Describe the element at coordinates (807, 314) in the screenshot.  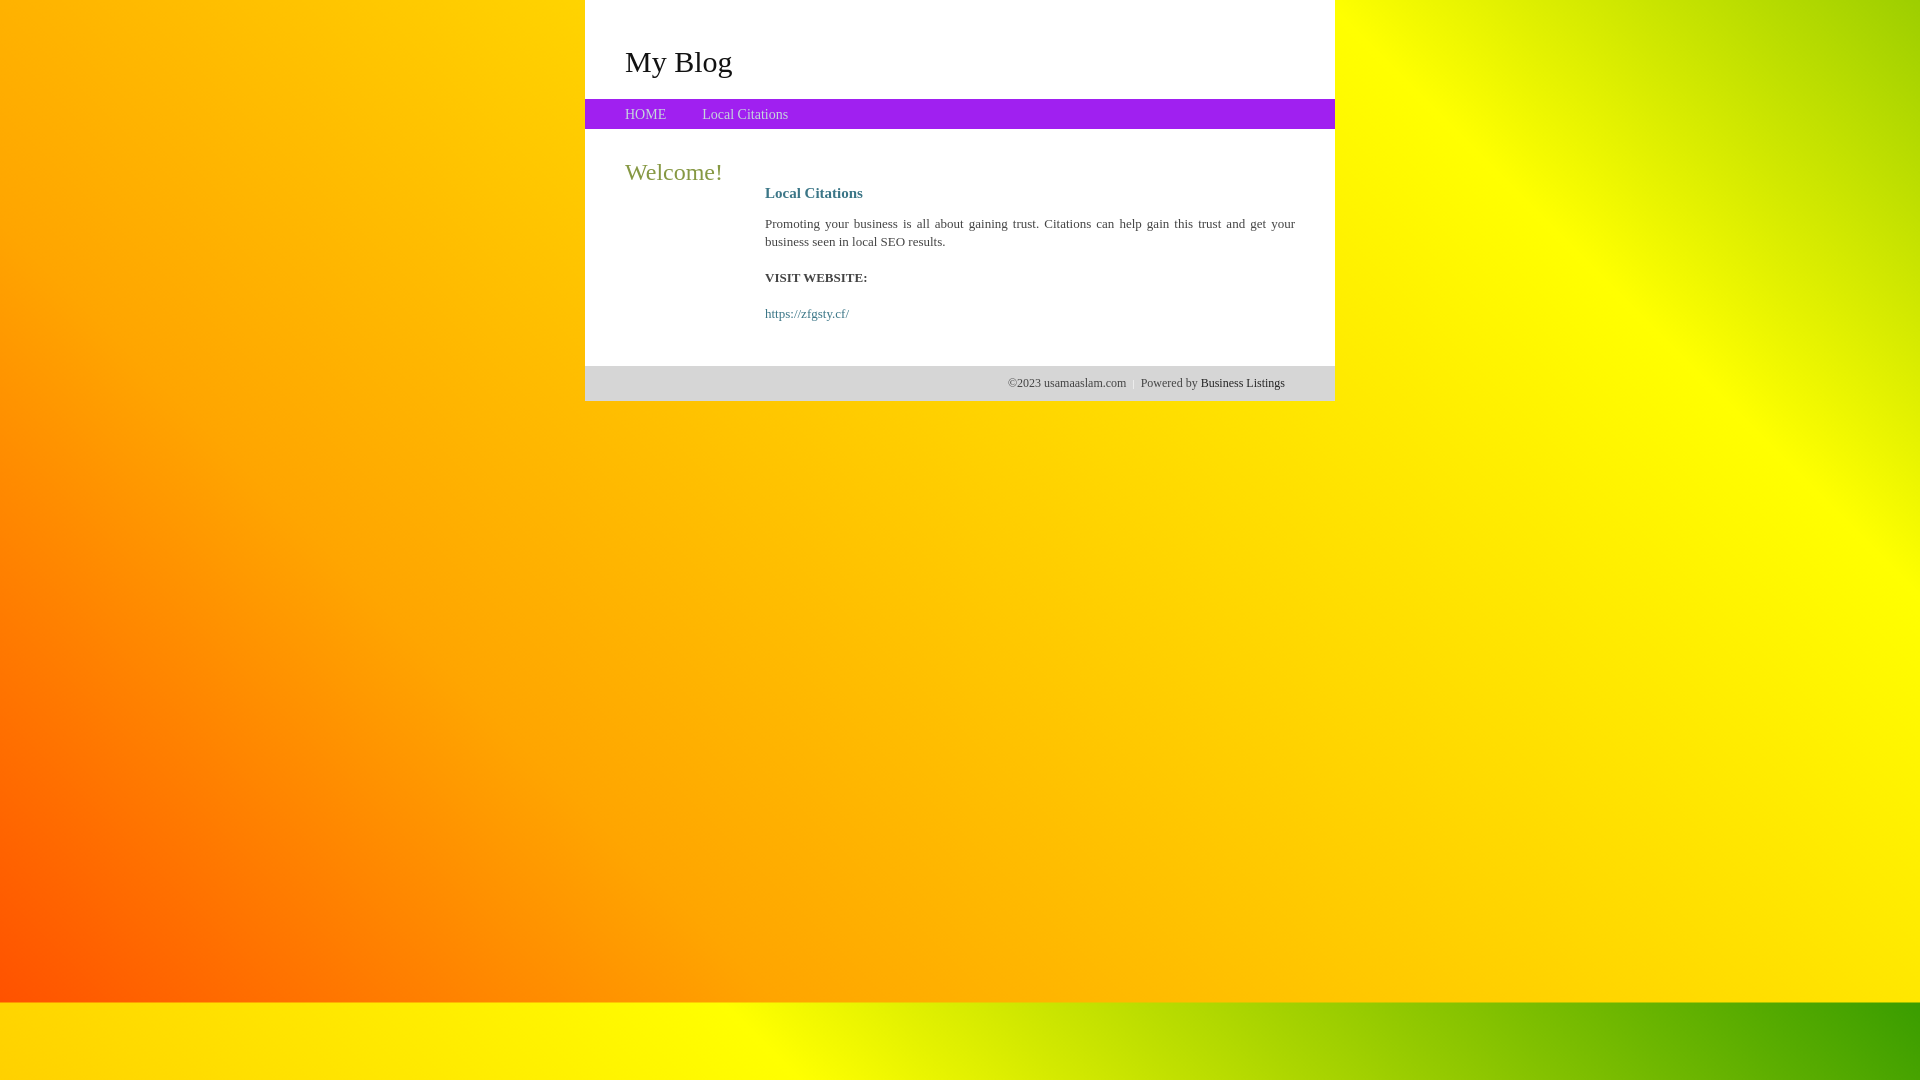
I see `https://zfgsty.cf/` at that location.